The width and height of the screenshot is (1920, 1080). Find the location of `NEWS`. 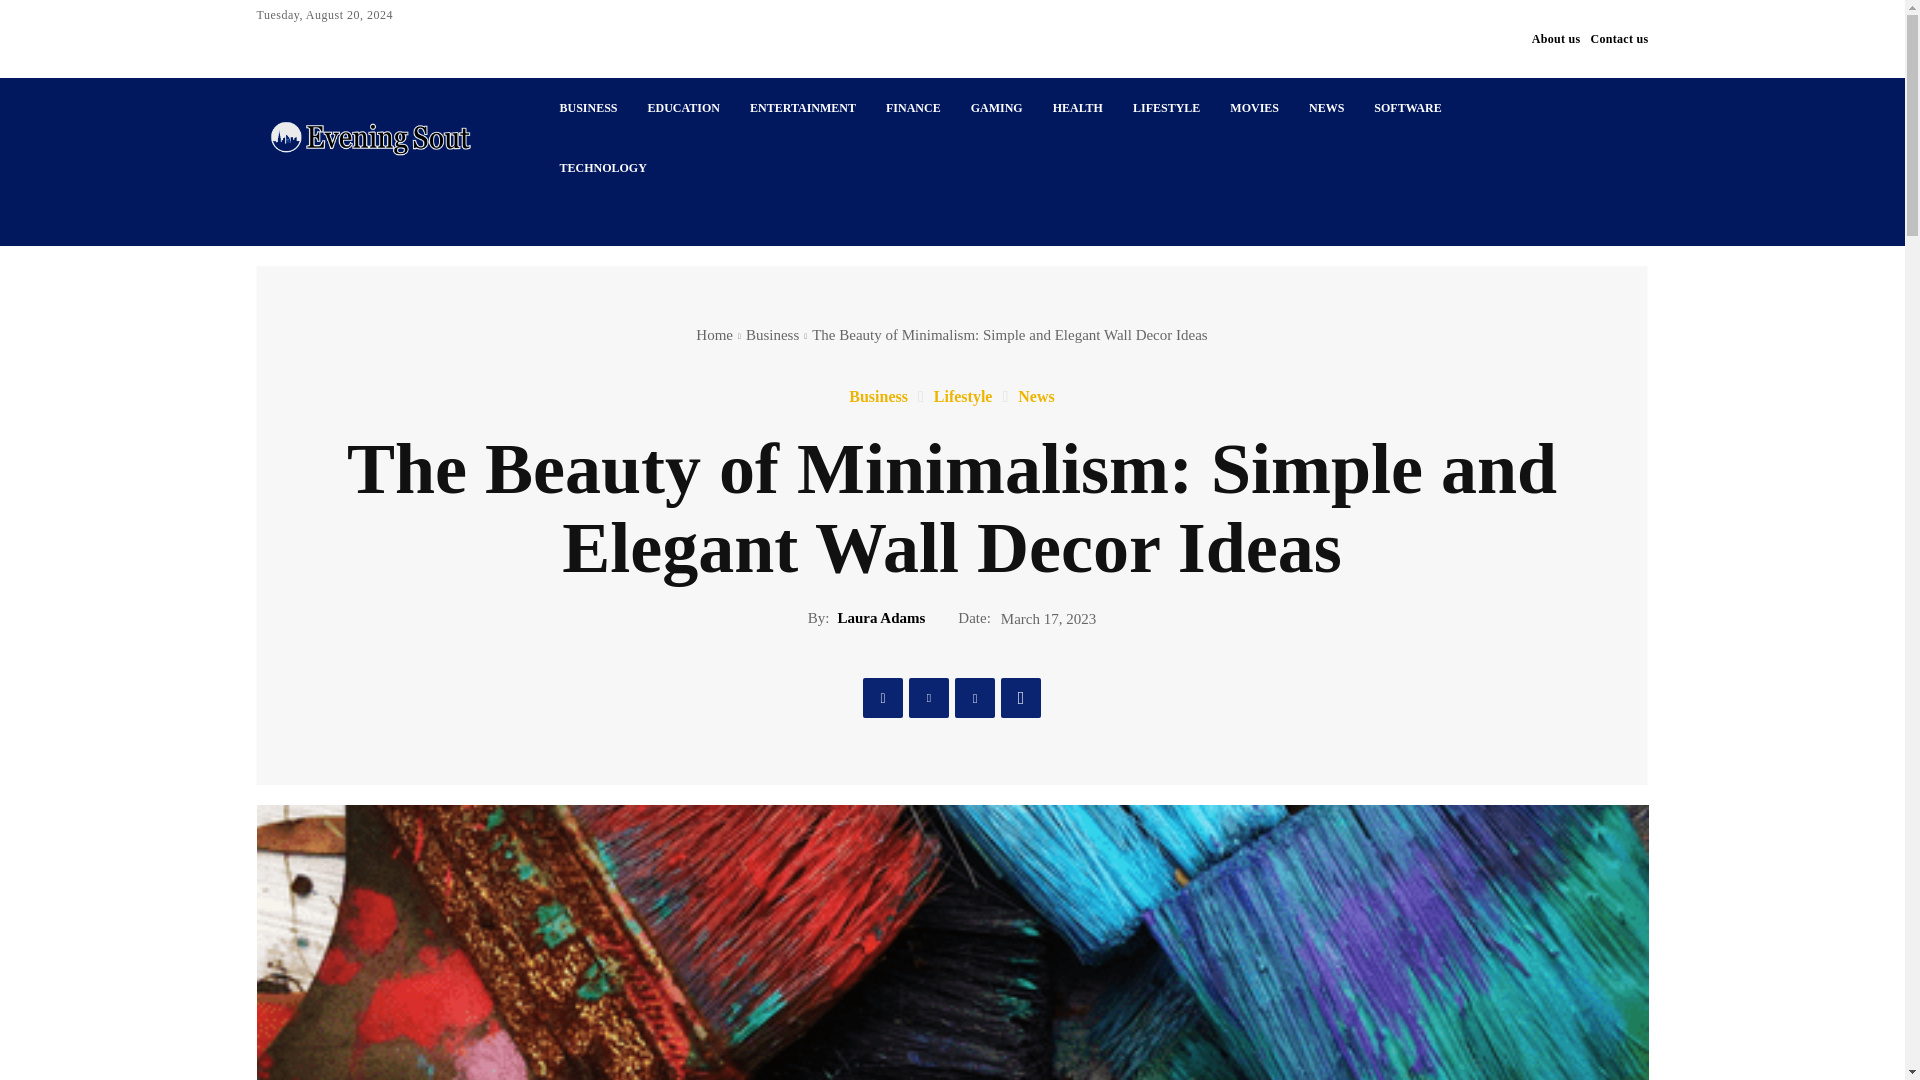

NEWS is located at coordinates (1326, 108).